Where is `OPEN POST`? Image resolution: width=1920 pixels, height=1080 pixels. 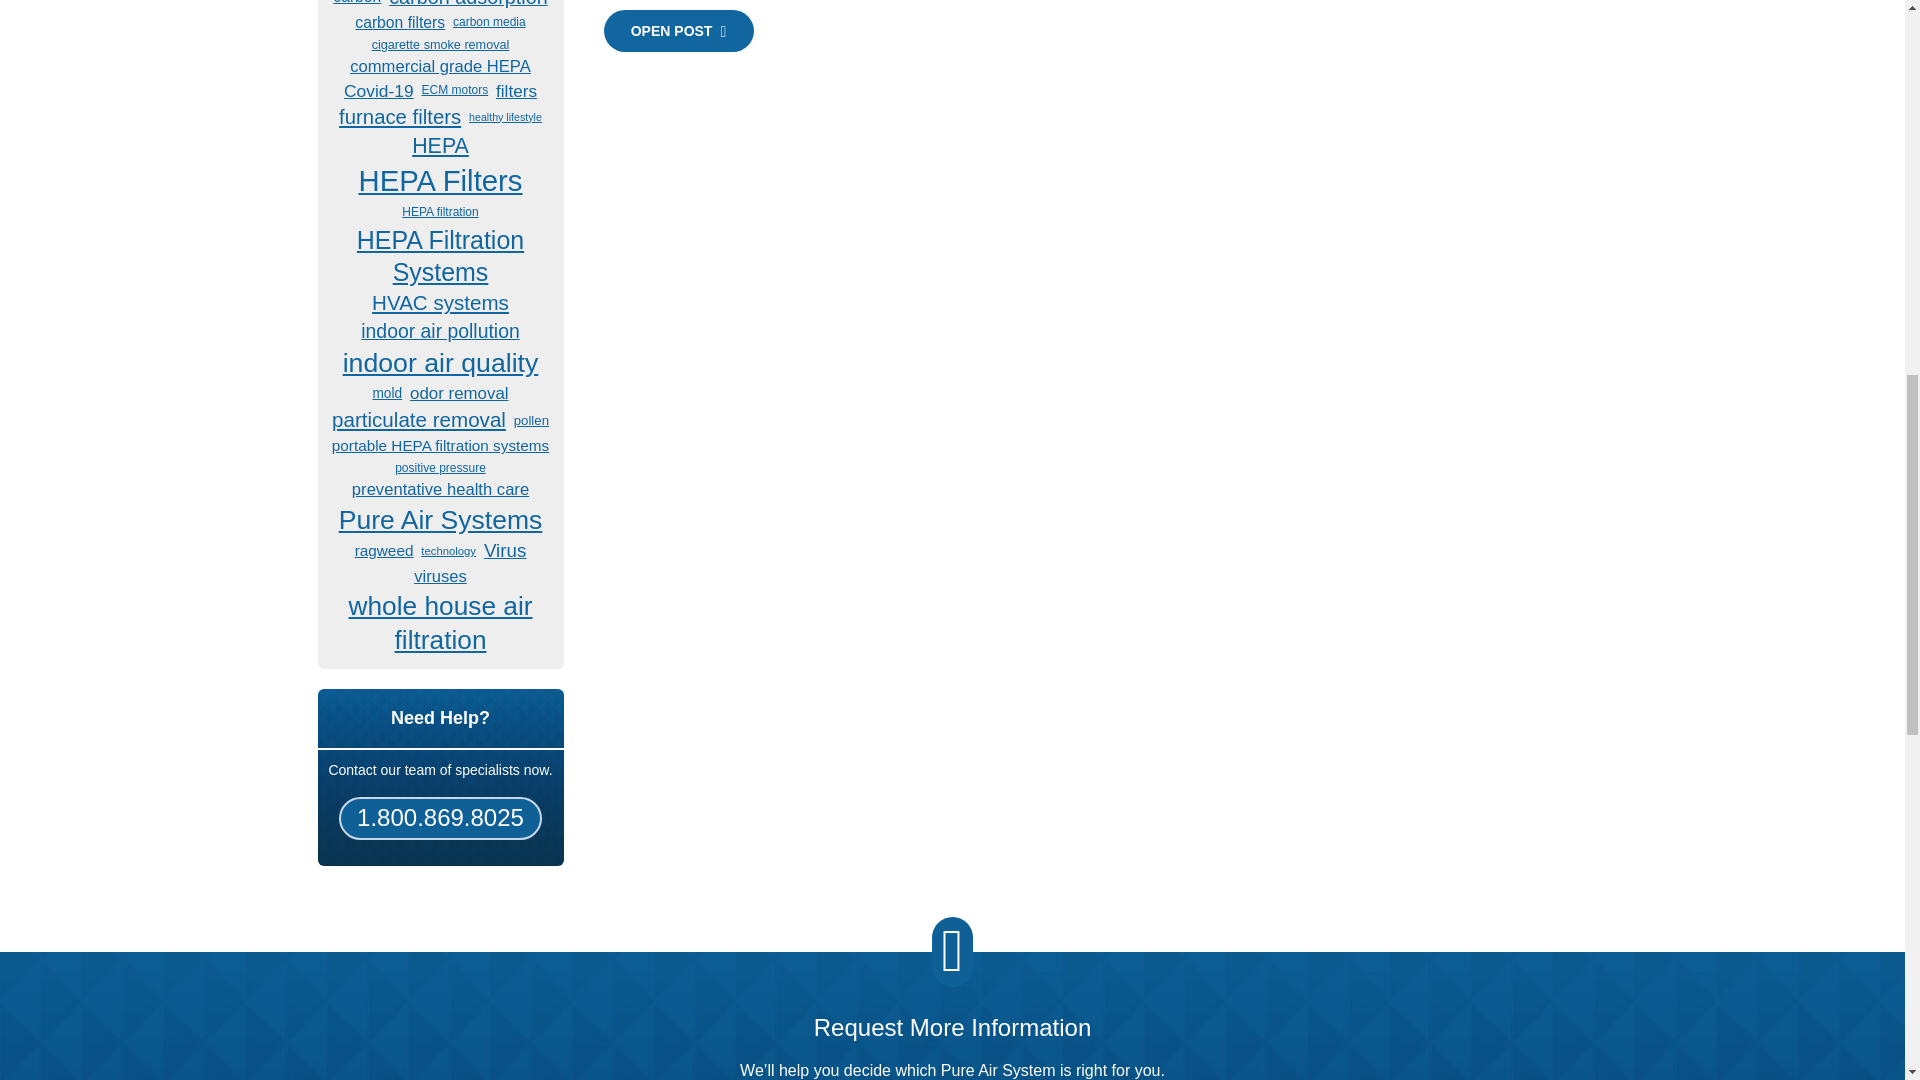
OPEN POST is located at coordinates (679, 30).